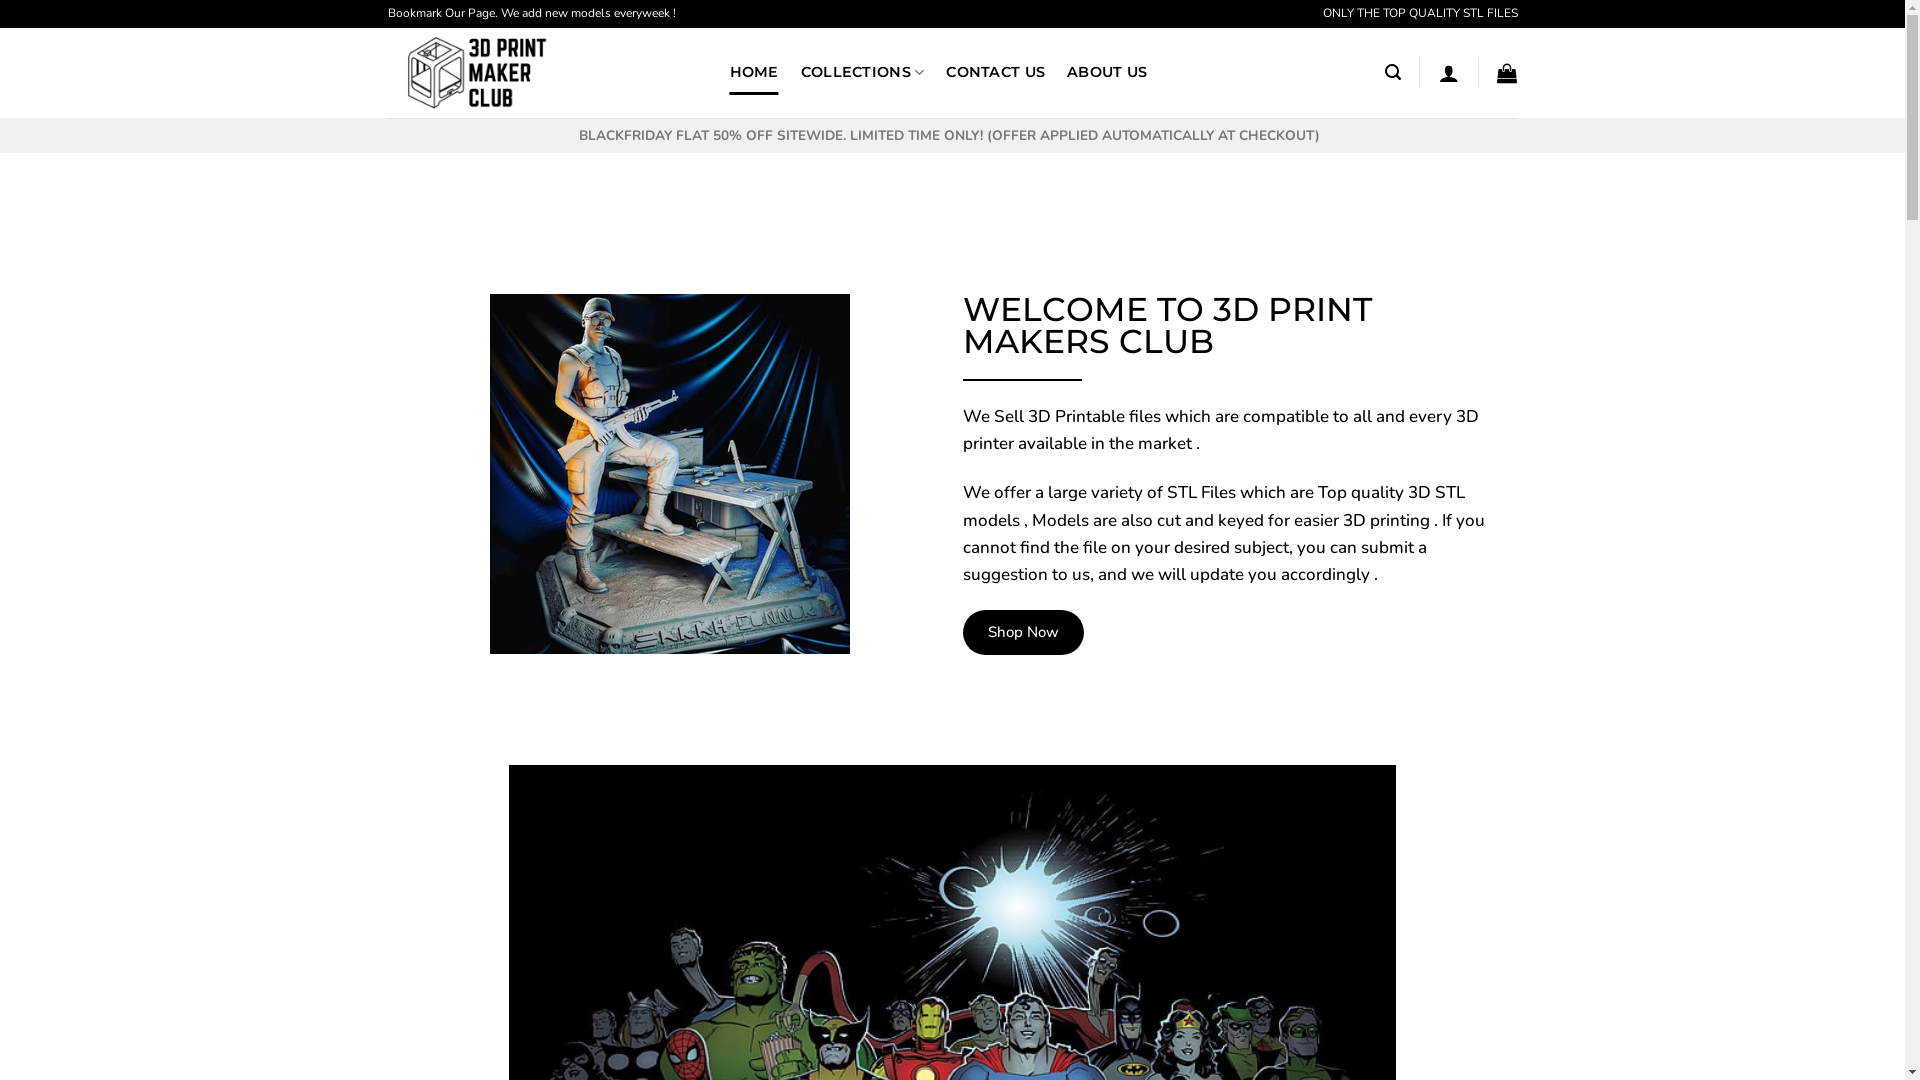  Describe the element at coordinates (1107, 72) in the screenshot. I see `ABOUT US` at that location.